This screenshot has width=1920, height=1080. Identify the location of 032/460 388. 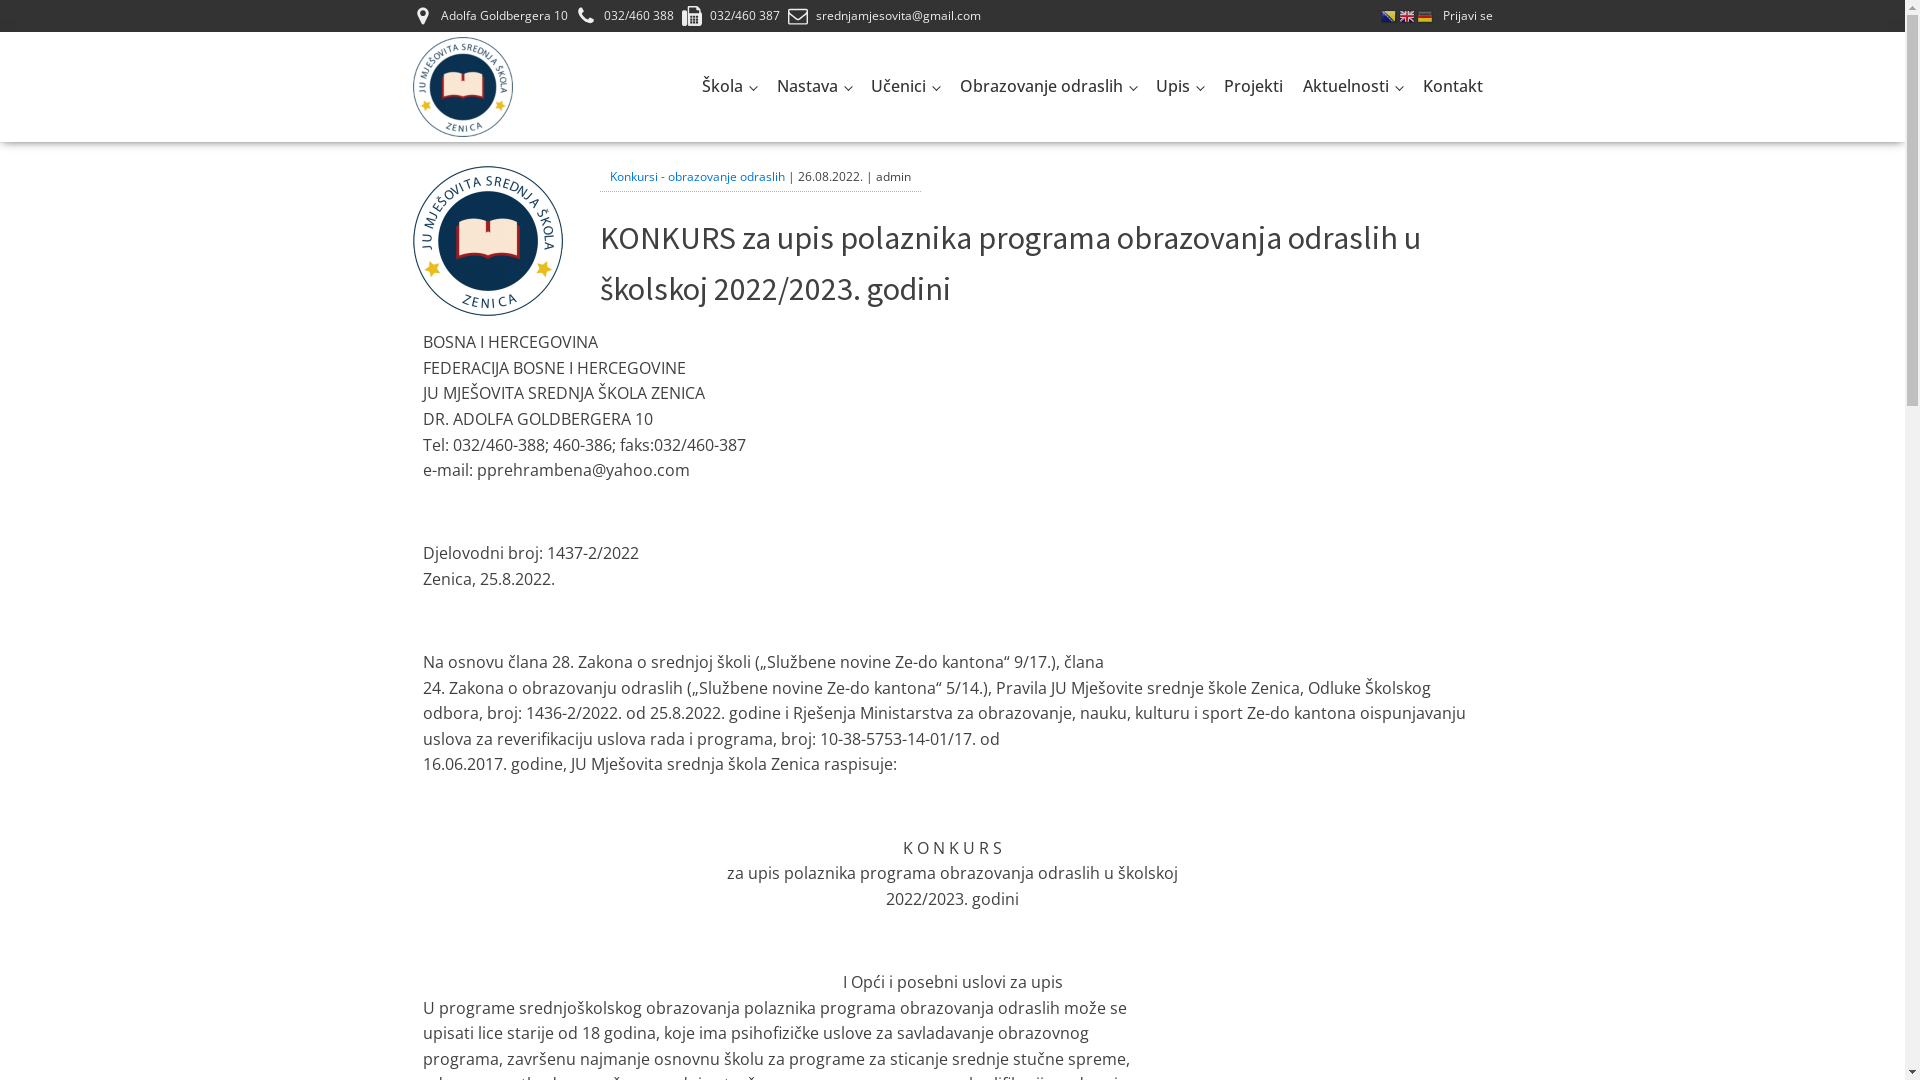
(639, 16).